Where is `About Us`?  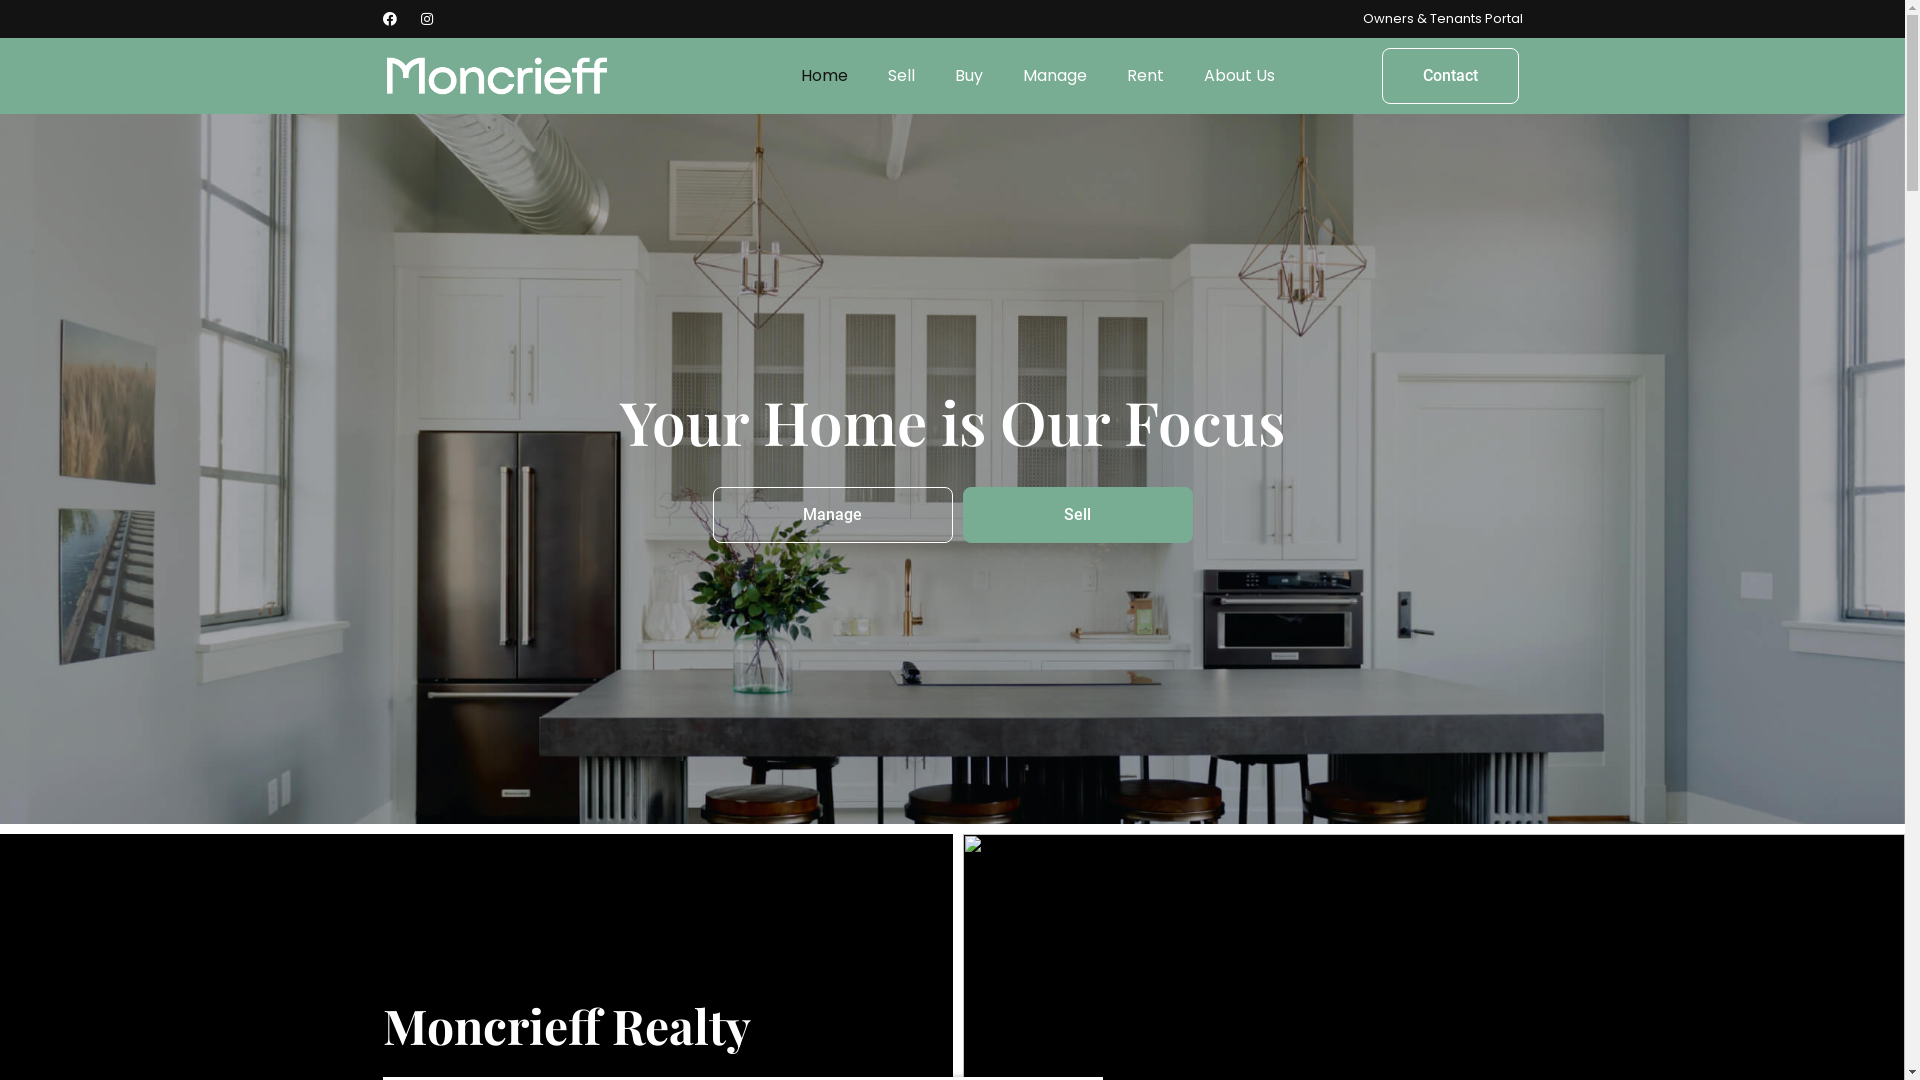
About Us is located at coordinates (1240, 76).